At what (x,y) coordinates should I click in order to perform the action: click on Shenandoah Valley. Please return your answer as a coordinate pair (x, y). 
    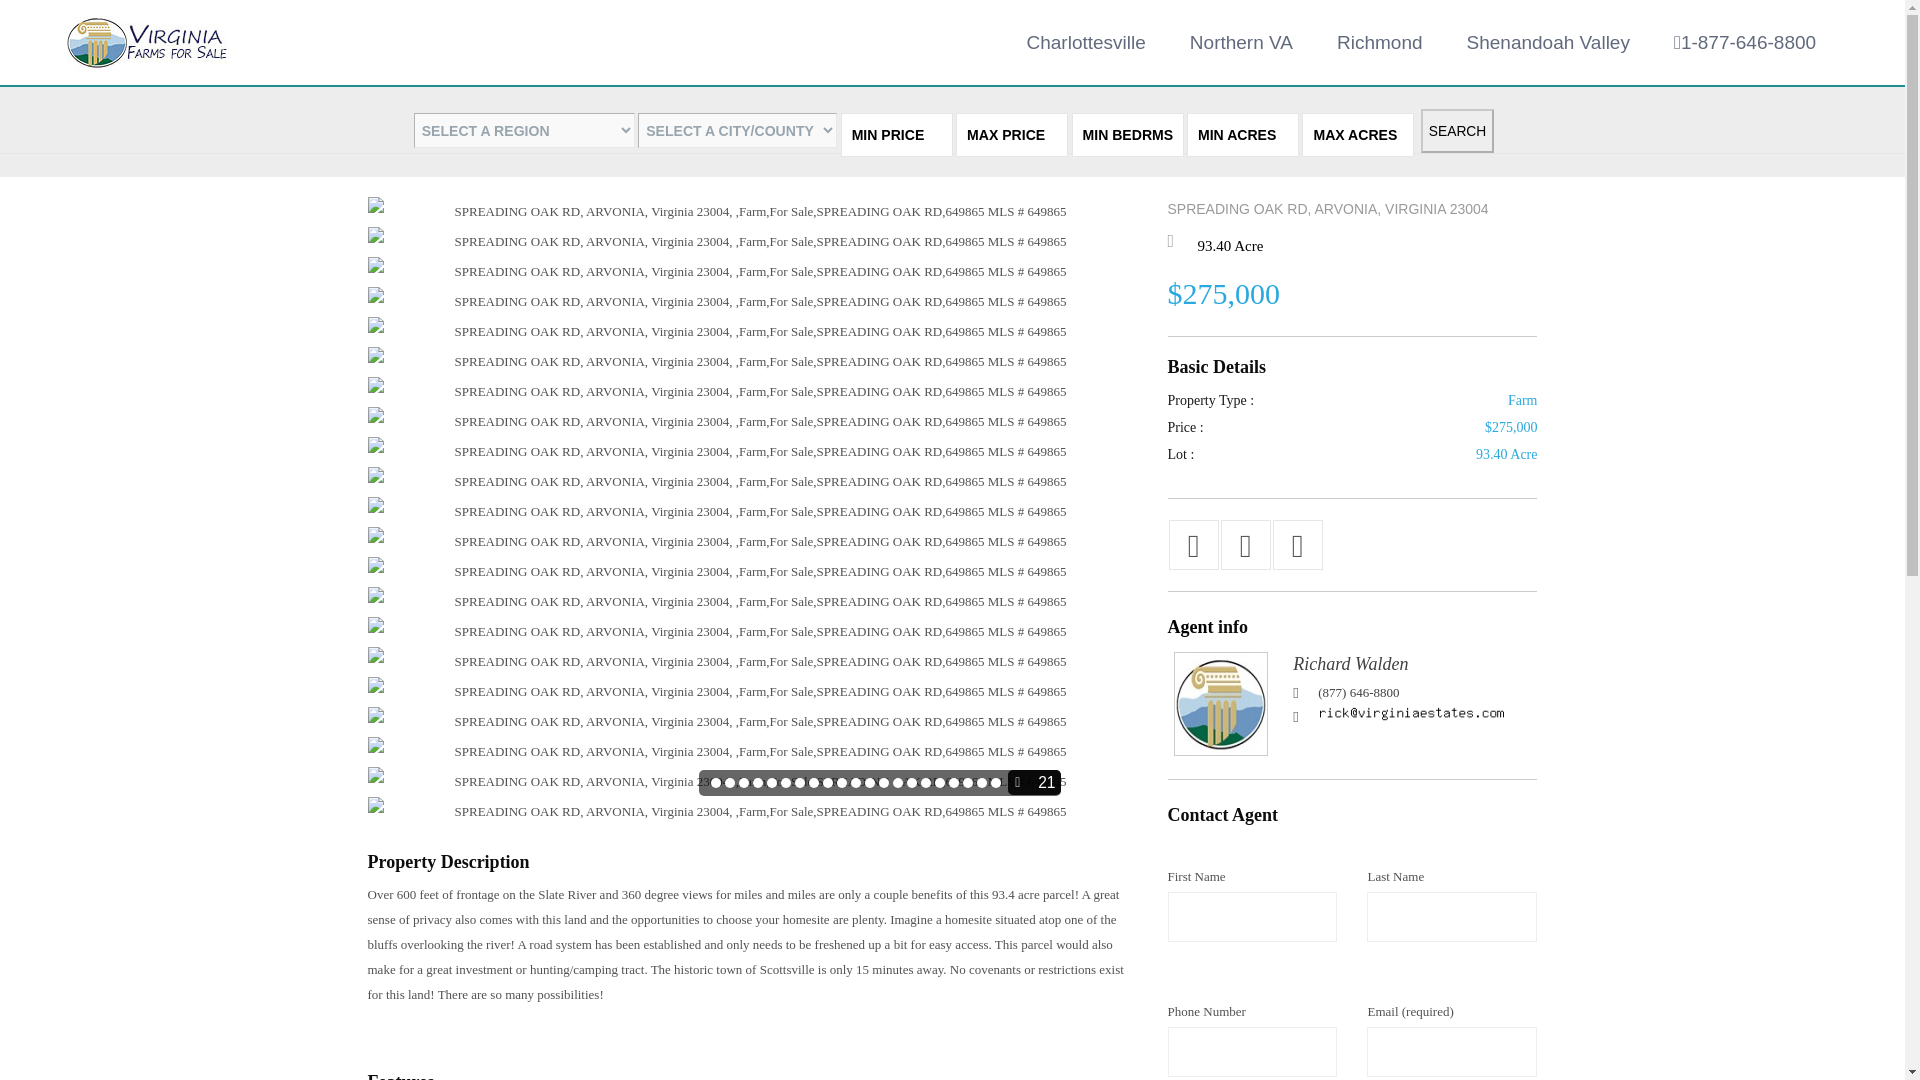
    Looking at the image, I should click on (1548, 42).